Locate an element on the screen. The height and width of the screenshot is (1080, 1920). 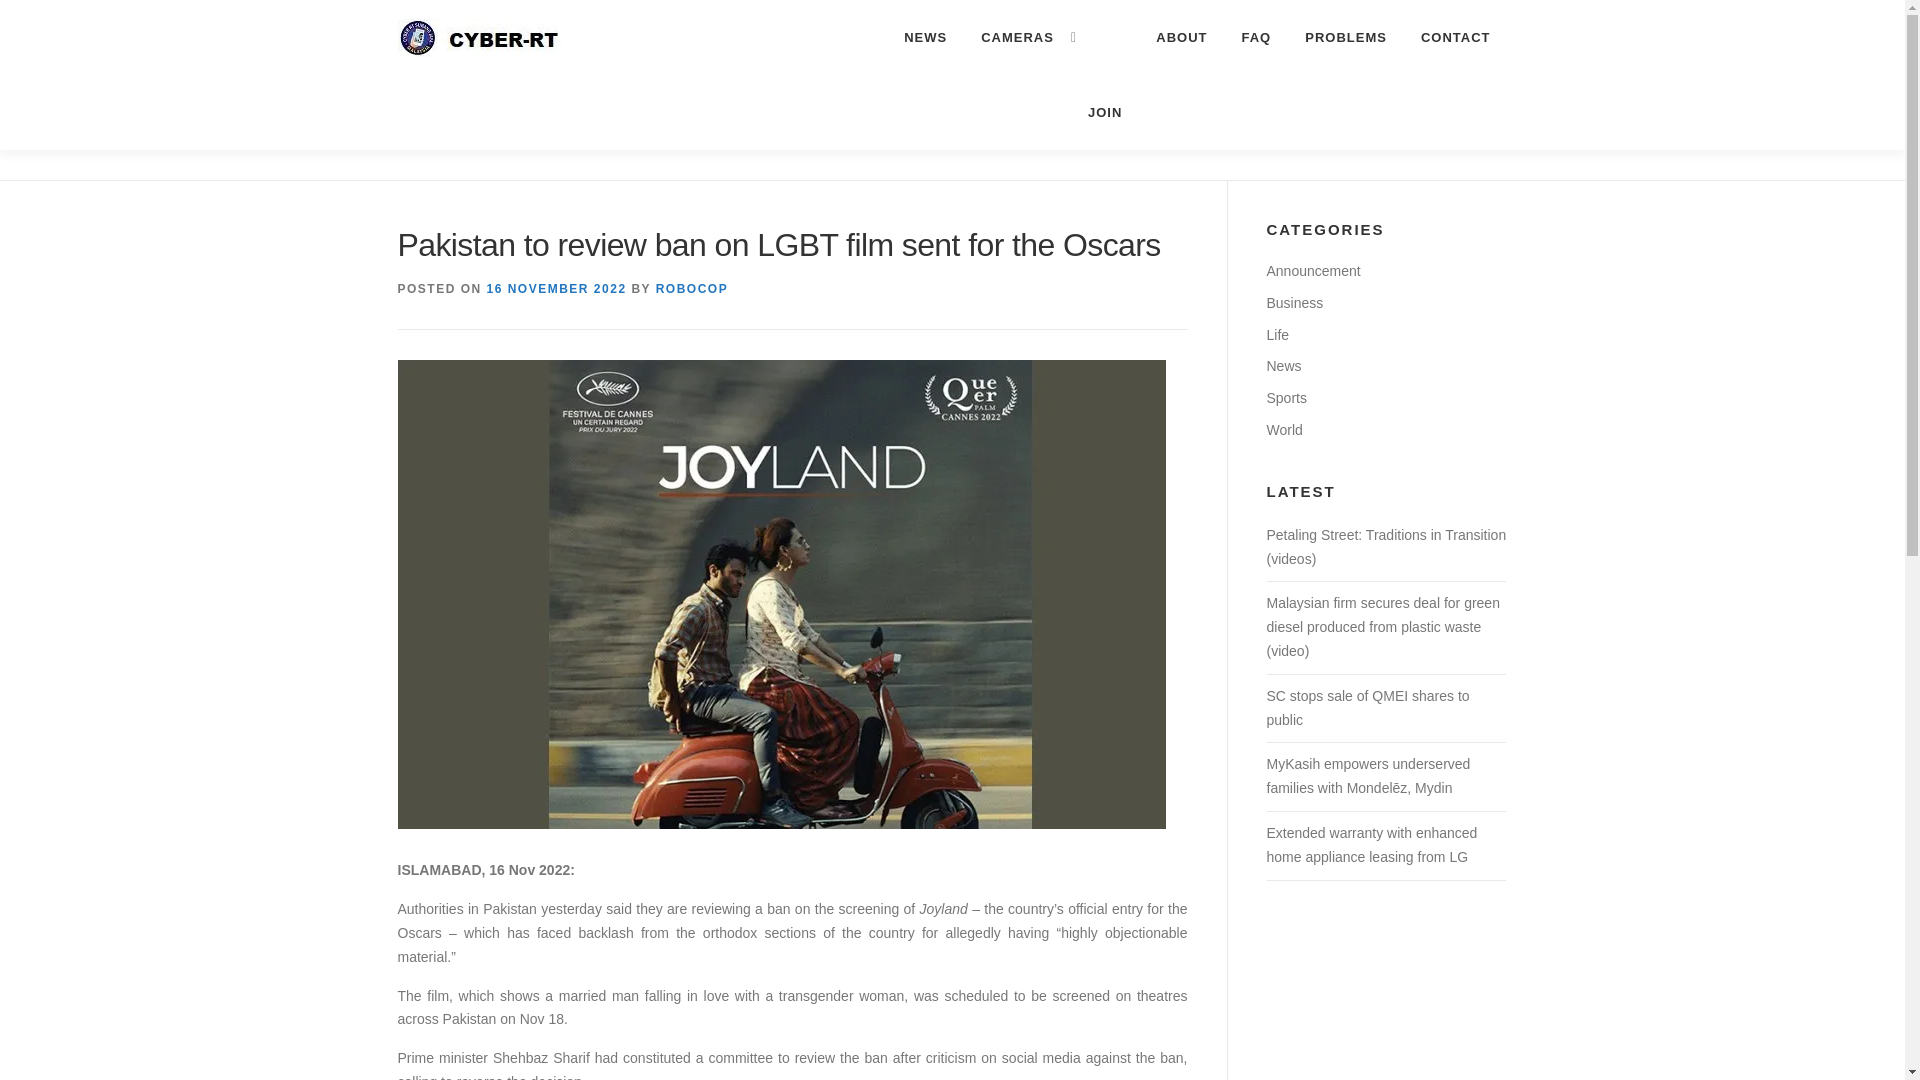
JOIN is located at coordinates (1104, 112).